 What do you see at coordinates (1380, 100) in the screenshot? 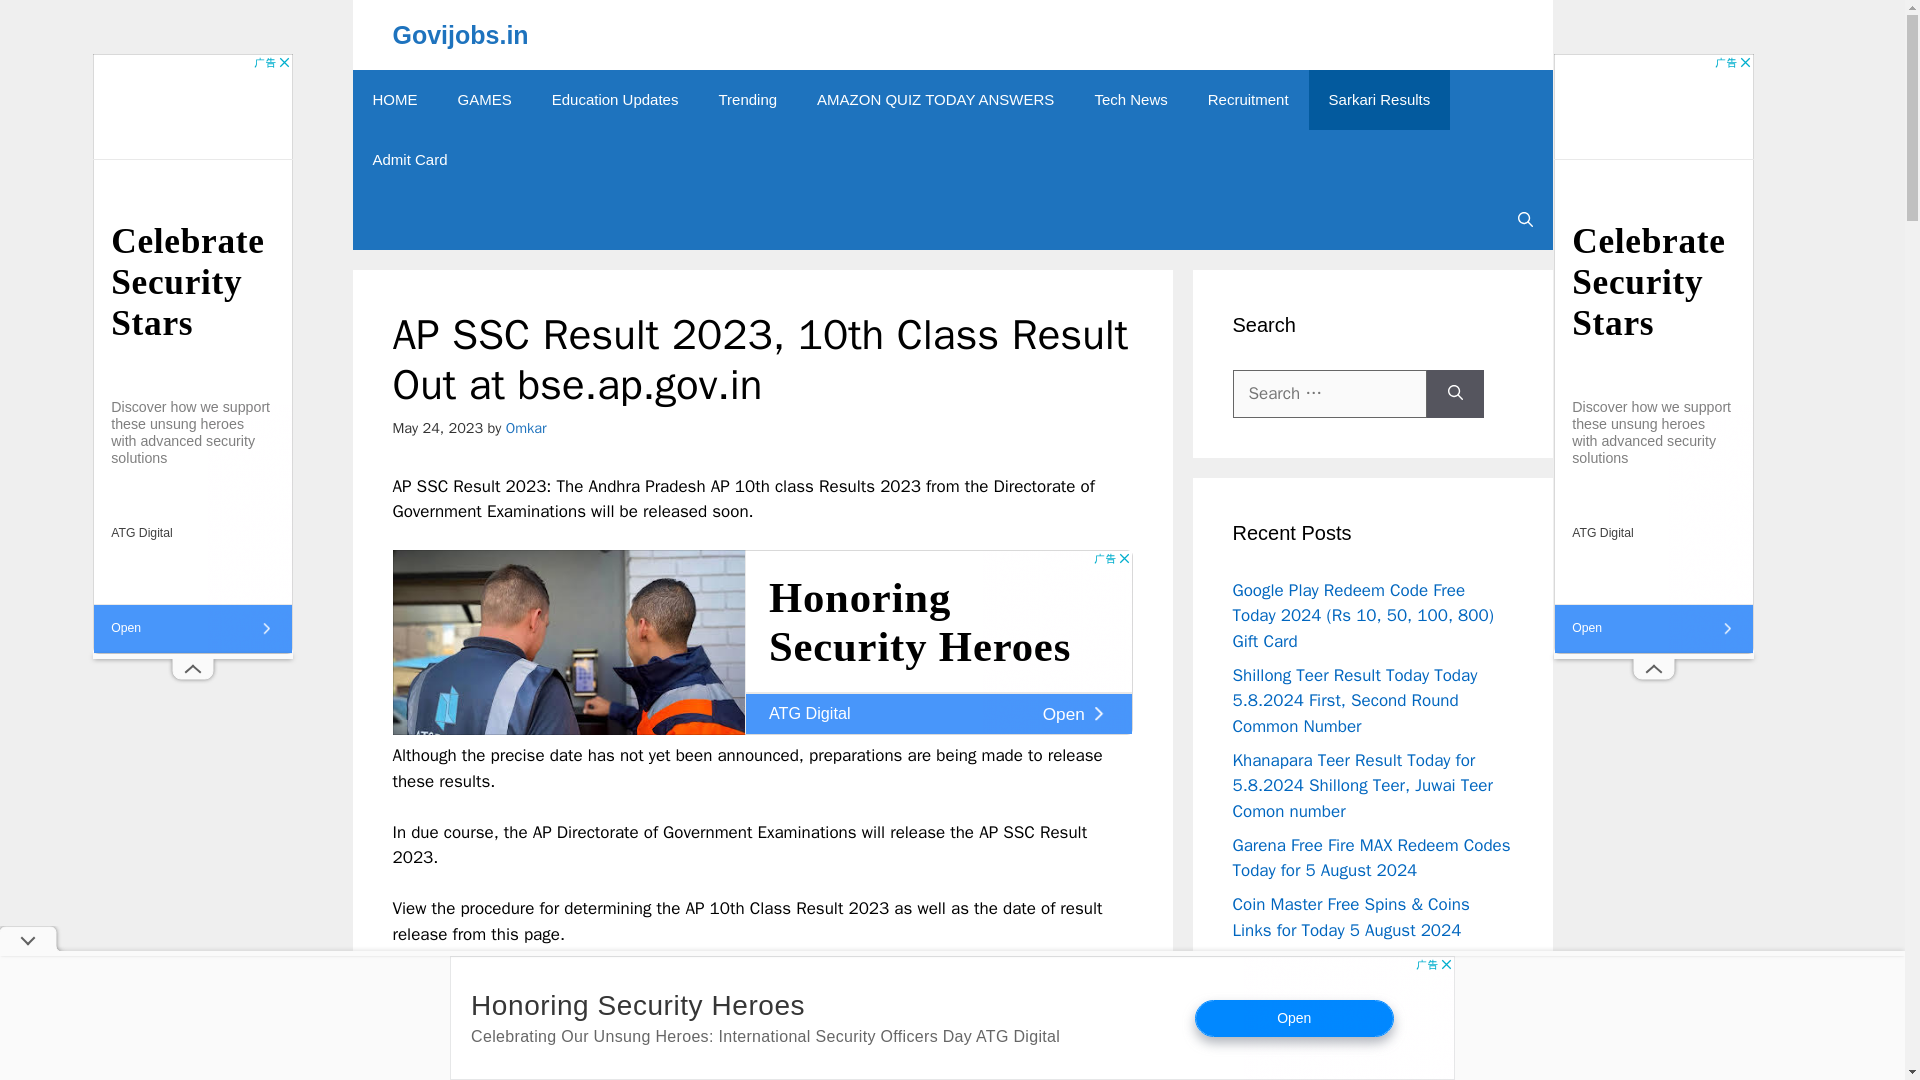
I see `Sarkari Results` at bounding box center [1380, 100].